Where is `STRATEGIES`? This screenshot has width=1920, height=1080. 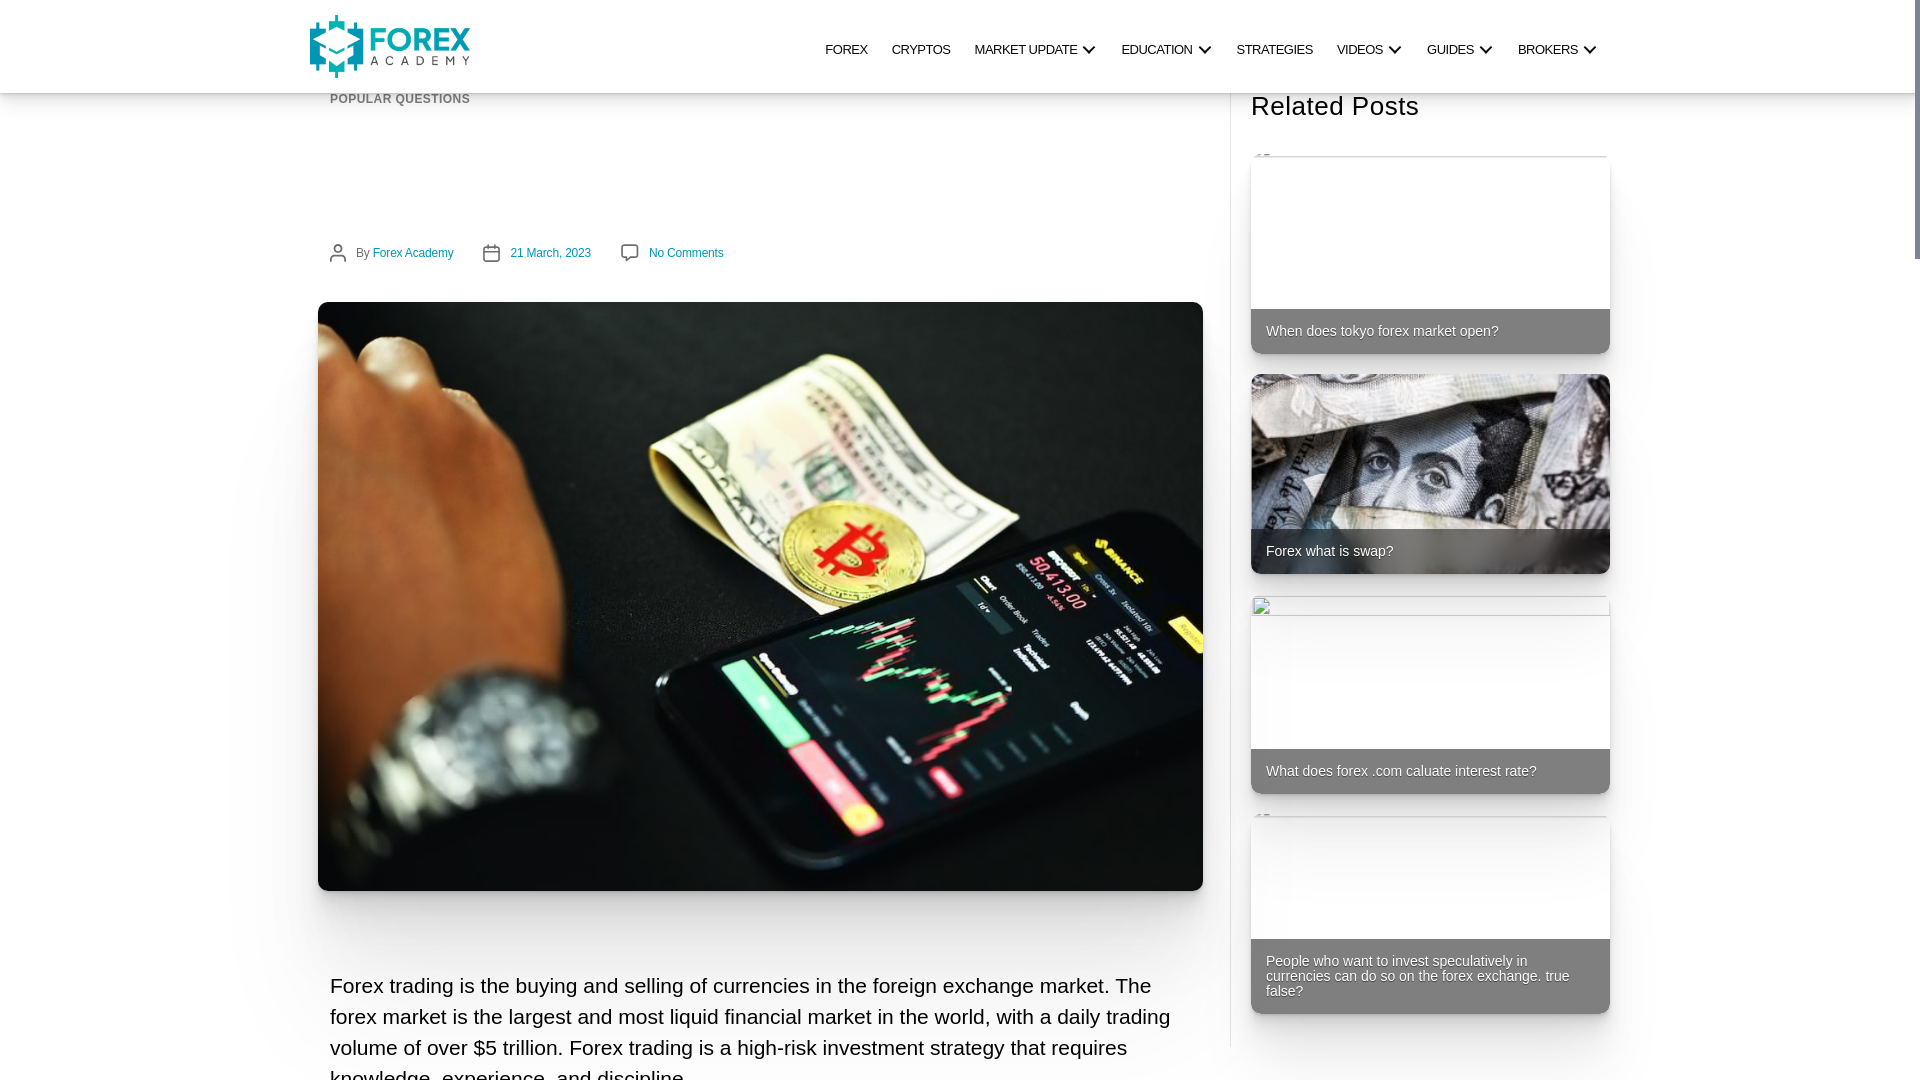 STRATEGIES is located at coordinates (1274, 46).